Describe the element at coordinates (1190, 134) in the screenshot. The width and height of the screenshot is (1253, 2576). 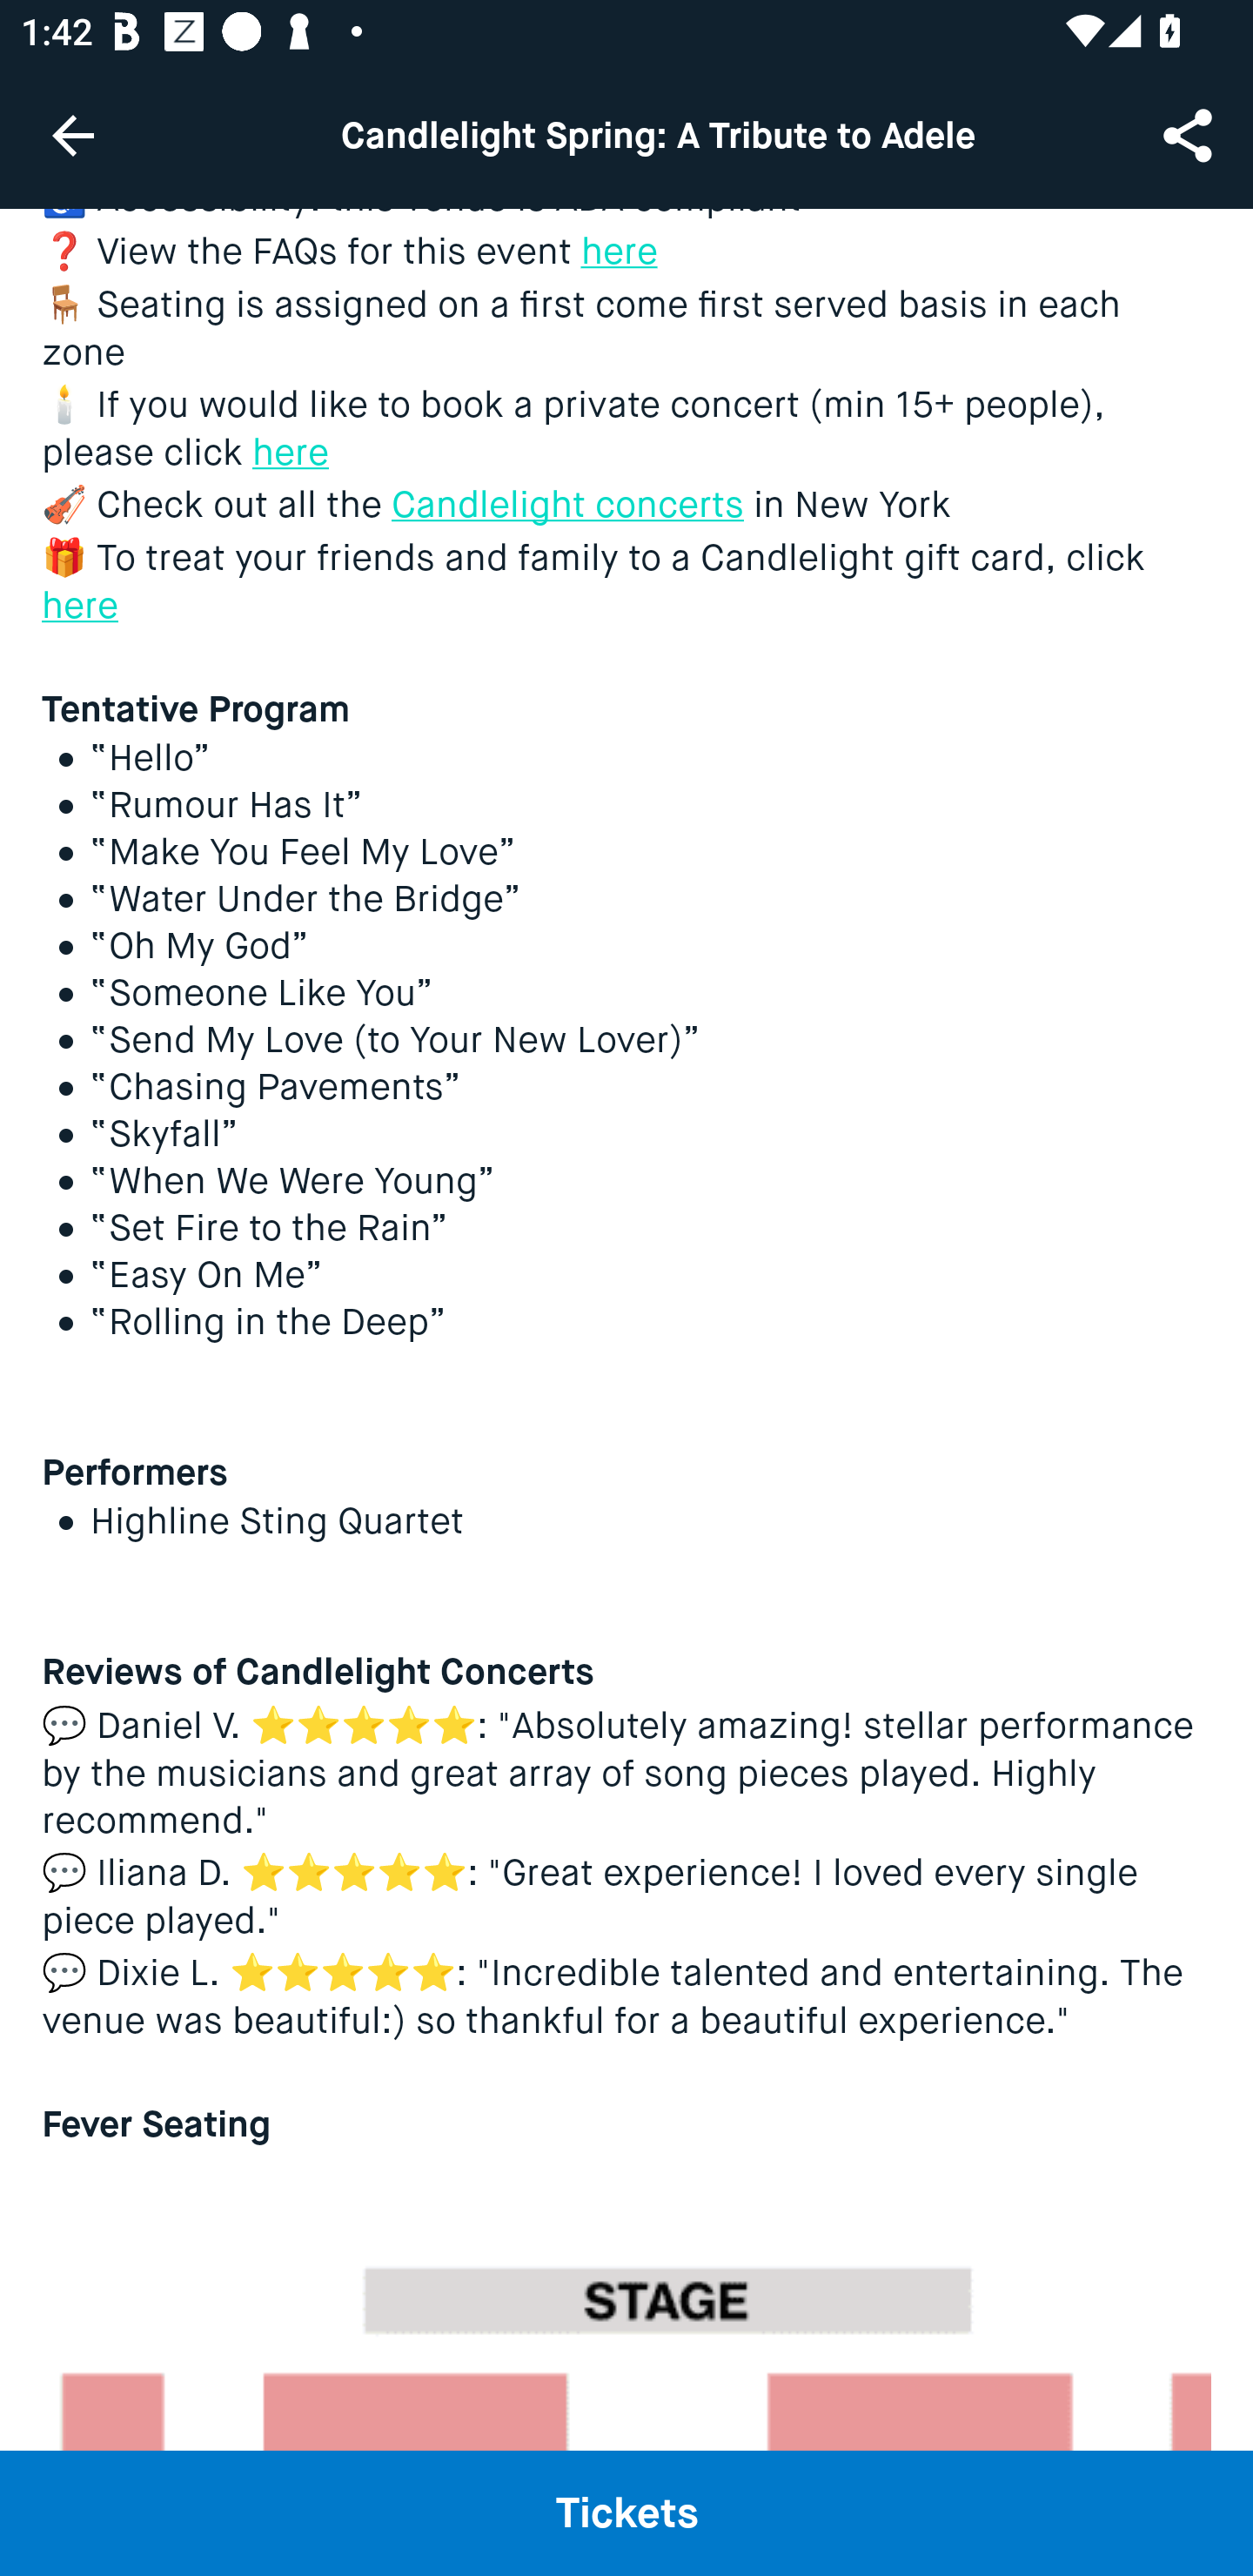
I see `Share` at that location.